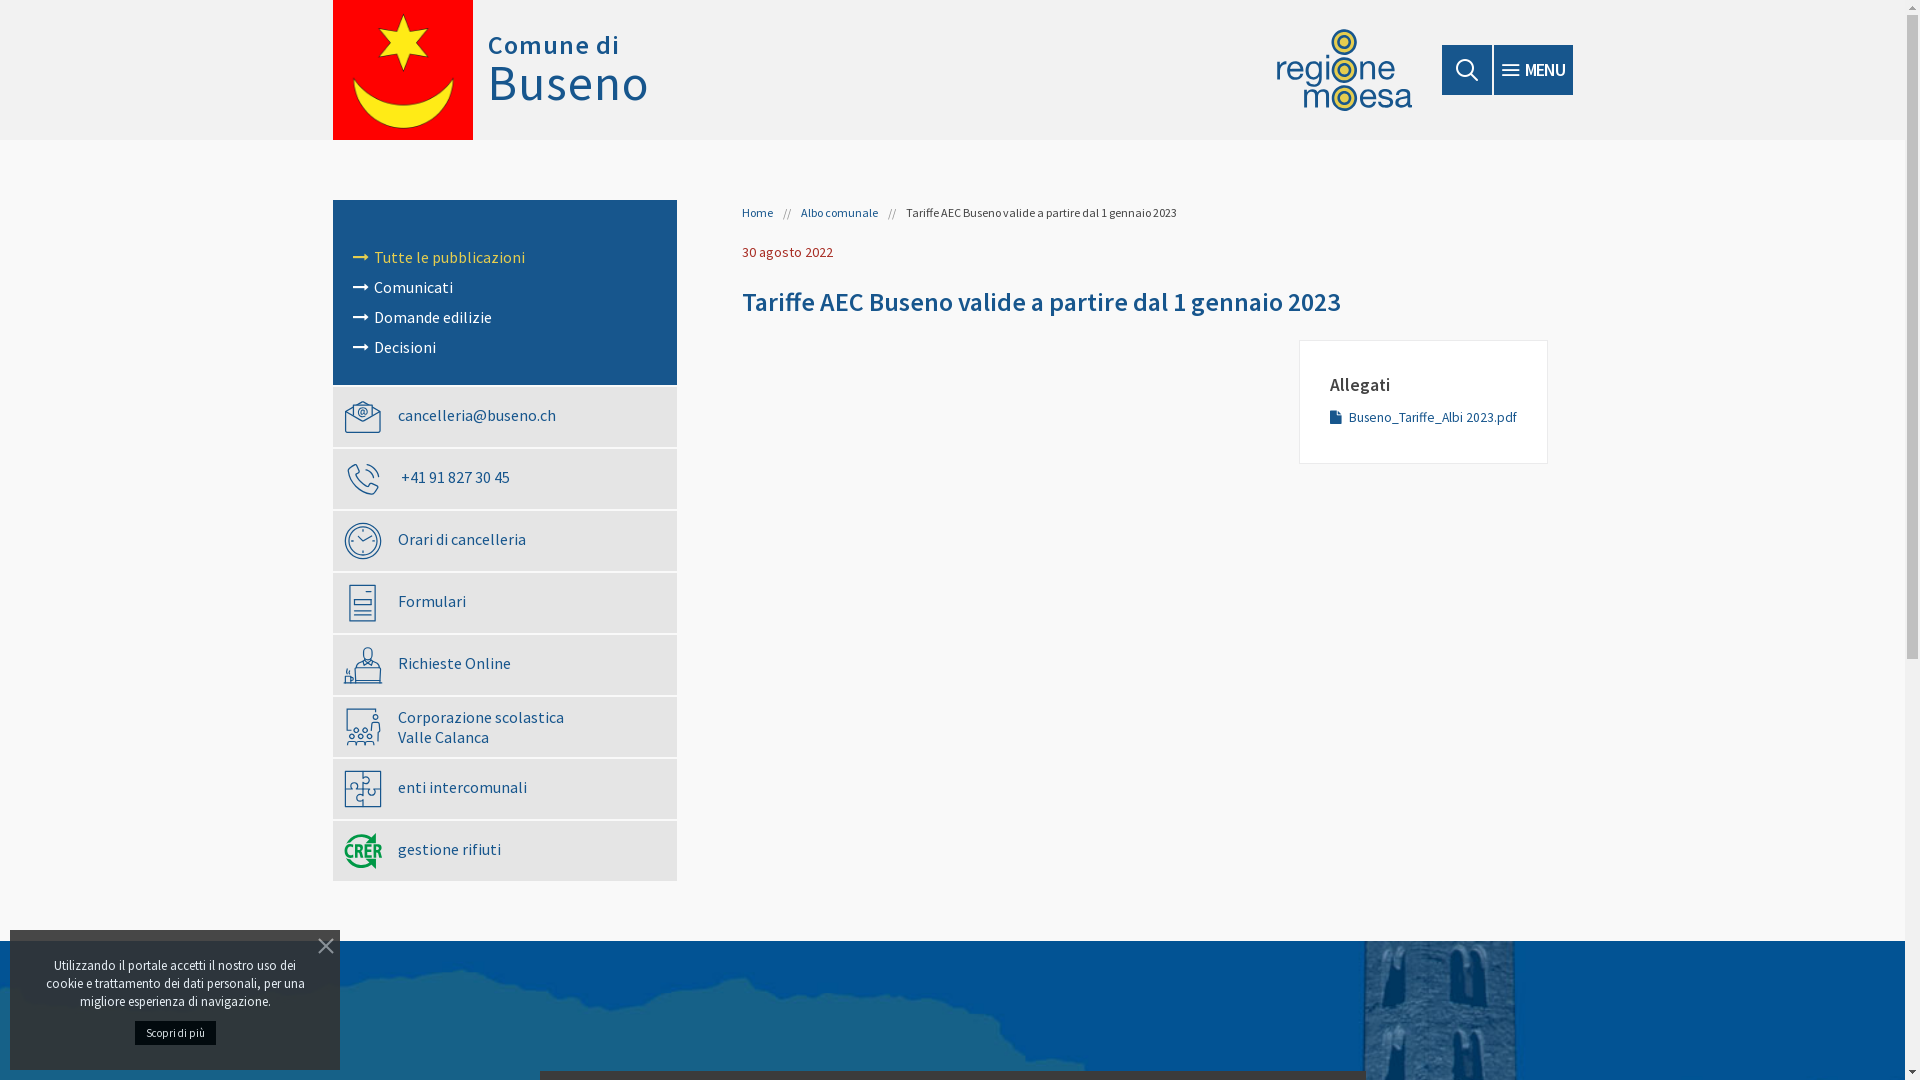 The width and height of the screenshot is (1920, 1080). Describe the element at coordinates (504, 727) in the screenshot. I see `Corporazione scolastica
Valle Calanca` at that location.